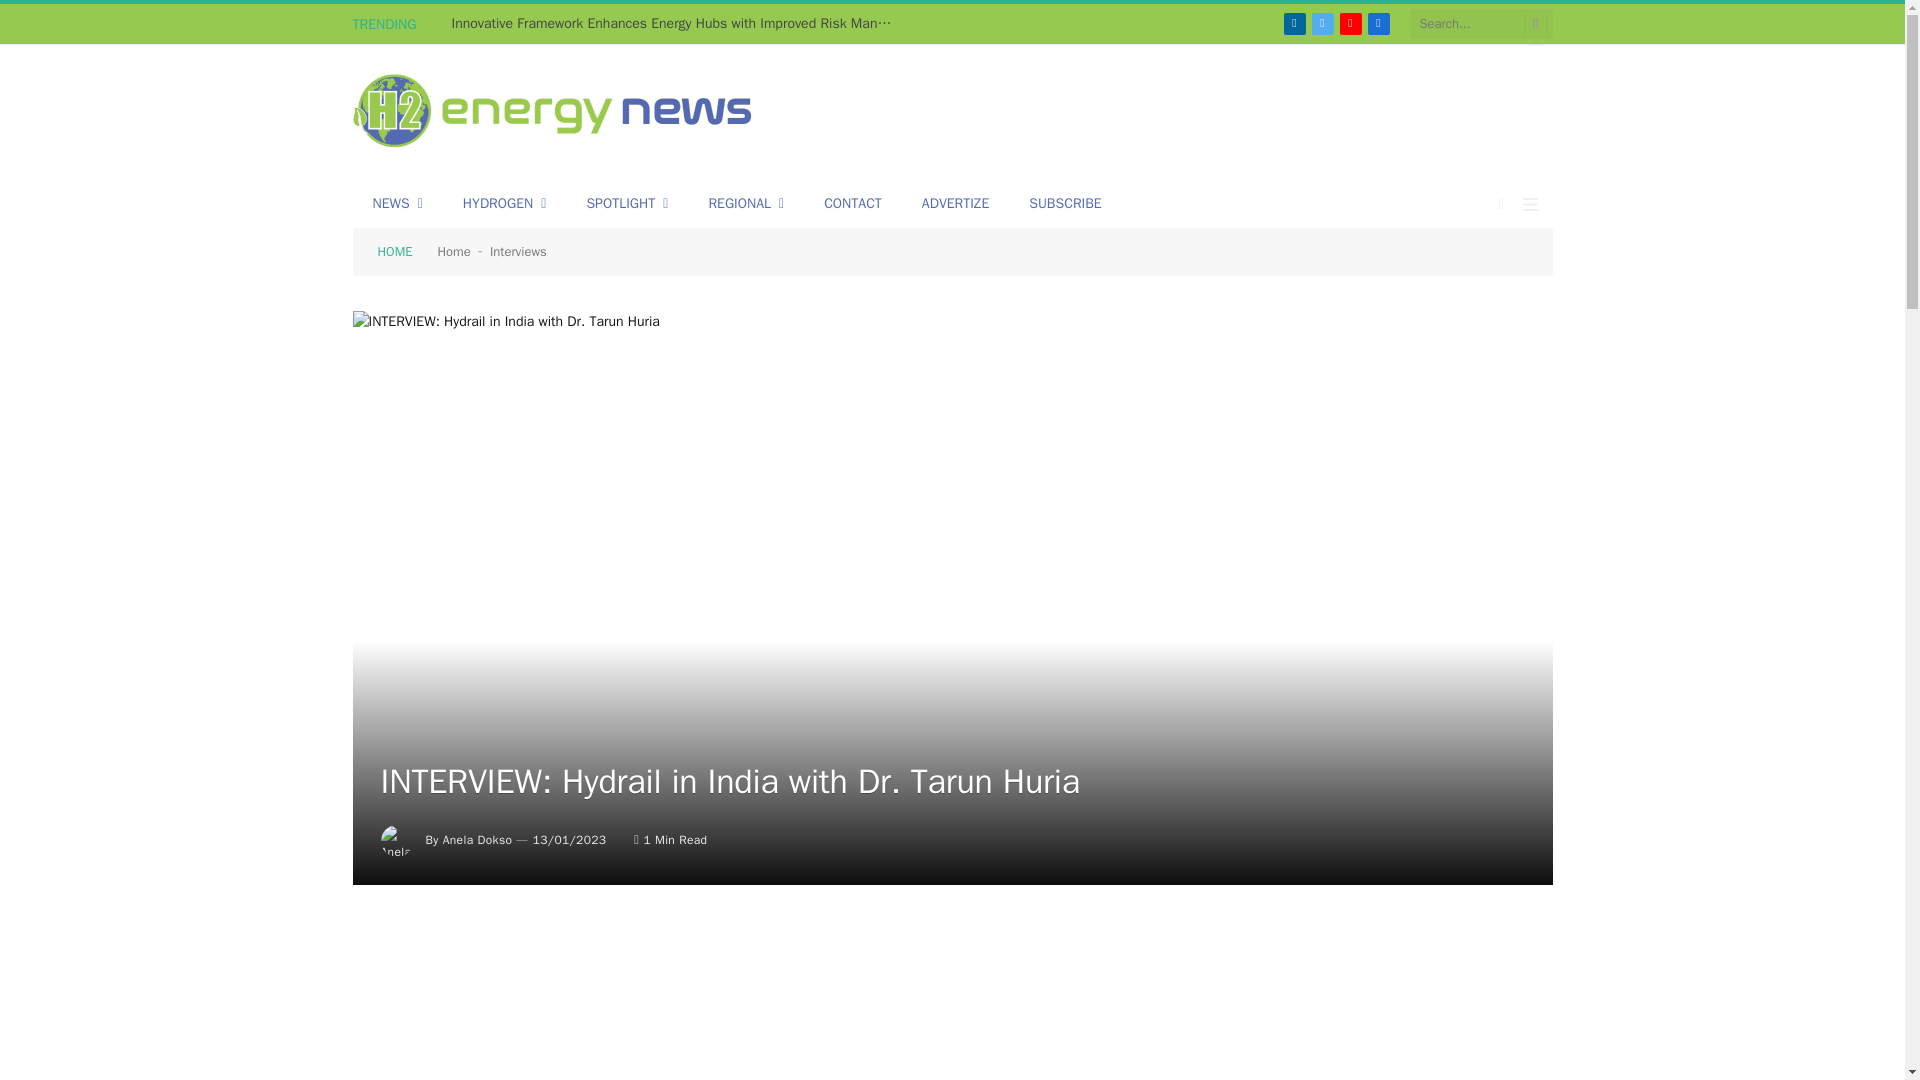 The height and width of the screenshot is (1080, 1920). What do you see at coordinates (396, 204) in the screenshot?
I see `NEWS` at bounding box center [396, 204].